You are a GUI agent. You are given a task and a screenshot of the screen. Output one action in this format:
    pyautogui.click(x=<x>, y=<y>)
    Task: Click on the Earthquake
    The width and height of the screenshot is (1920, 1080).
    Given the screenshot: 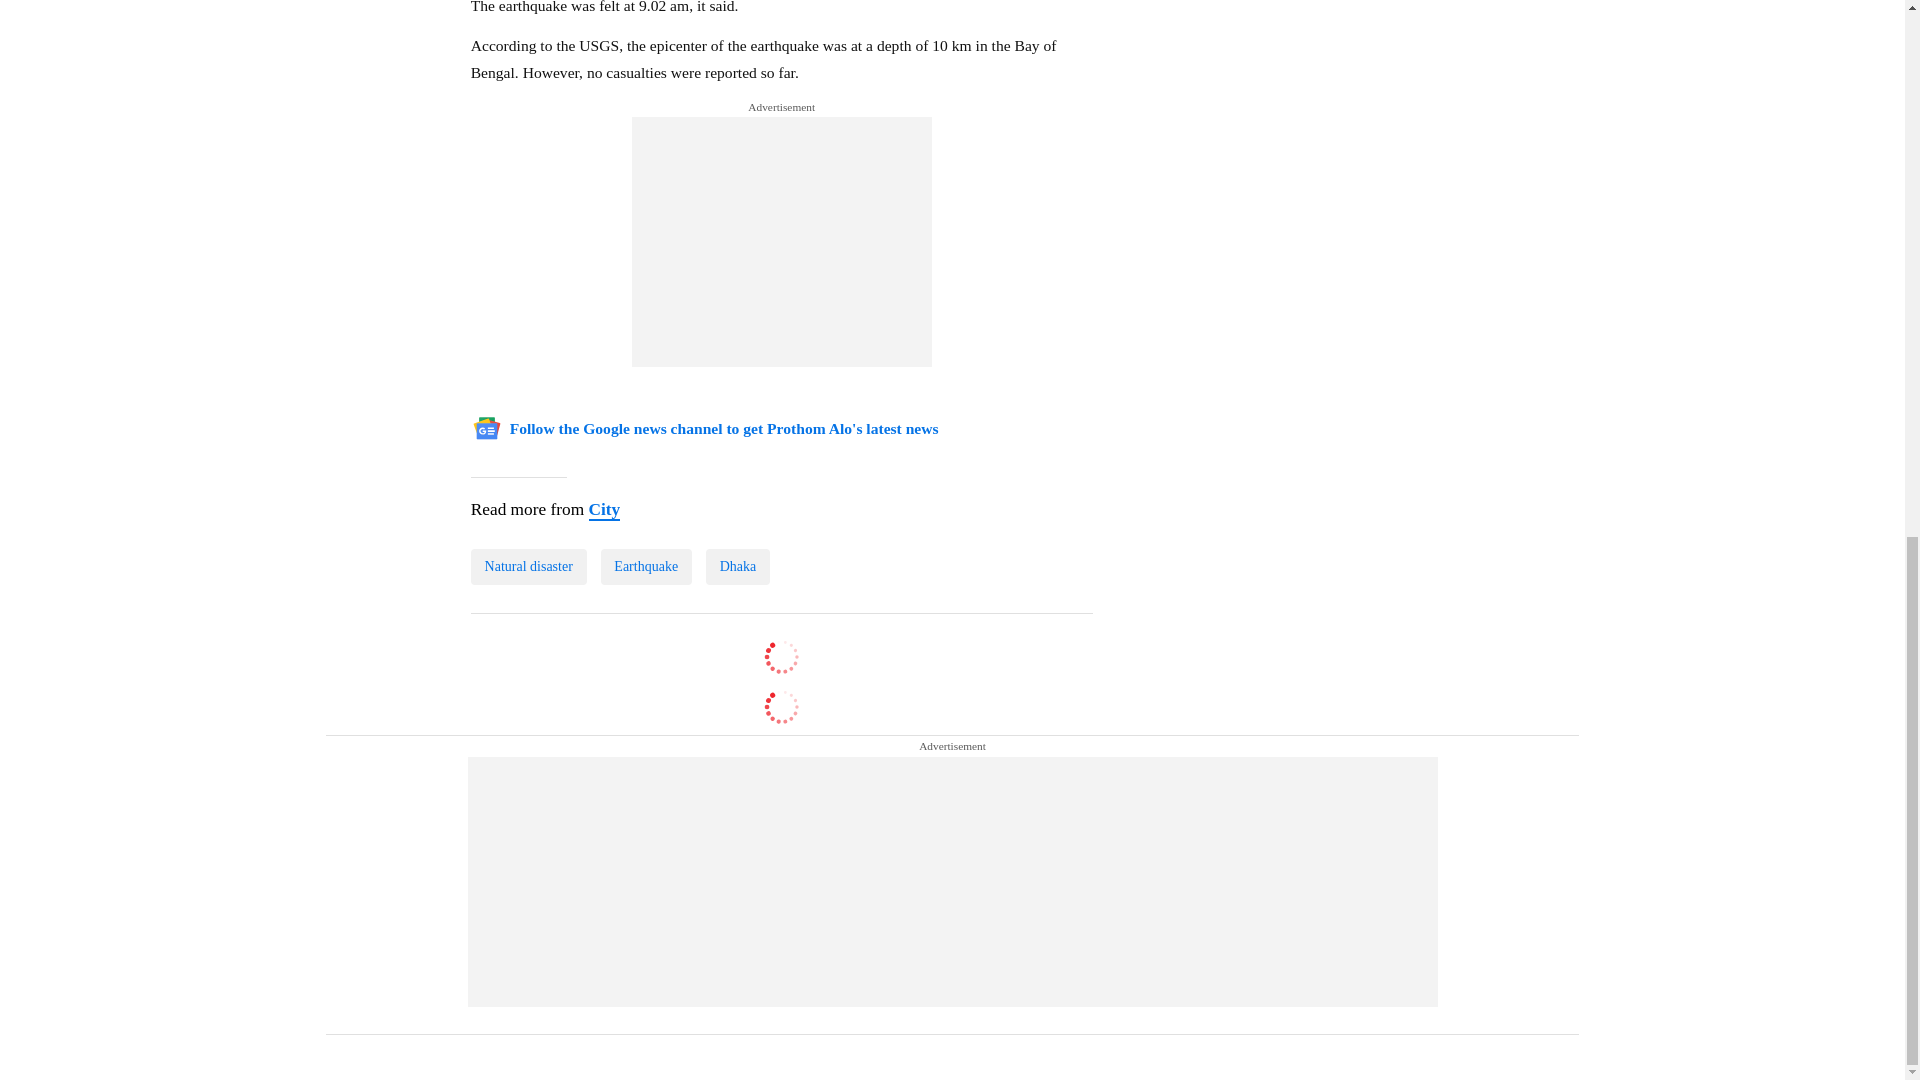 What is the action you would take?
    pyautogui.click(x=645, y=566)
    